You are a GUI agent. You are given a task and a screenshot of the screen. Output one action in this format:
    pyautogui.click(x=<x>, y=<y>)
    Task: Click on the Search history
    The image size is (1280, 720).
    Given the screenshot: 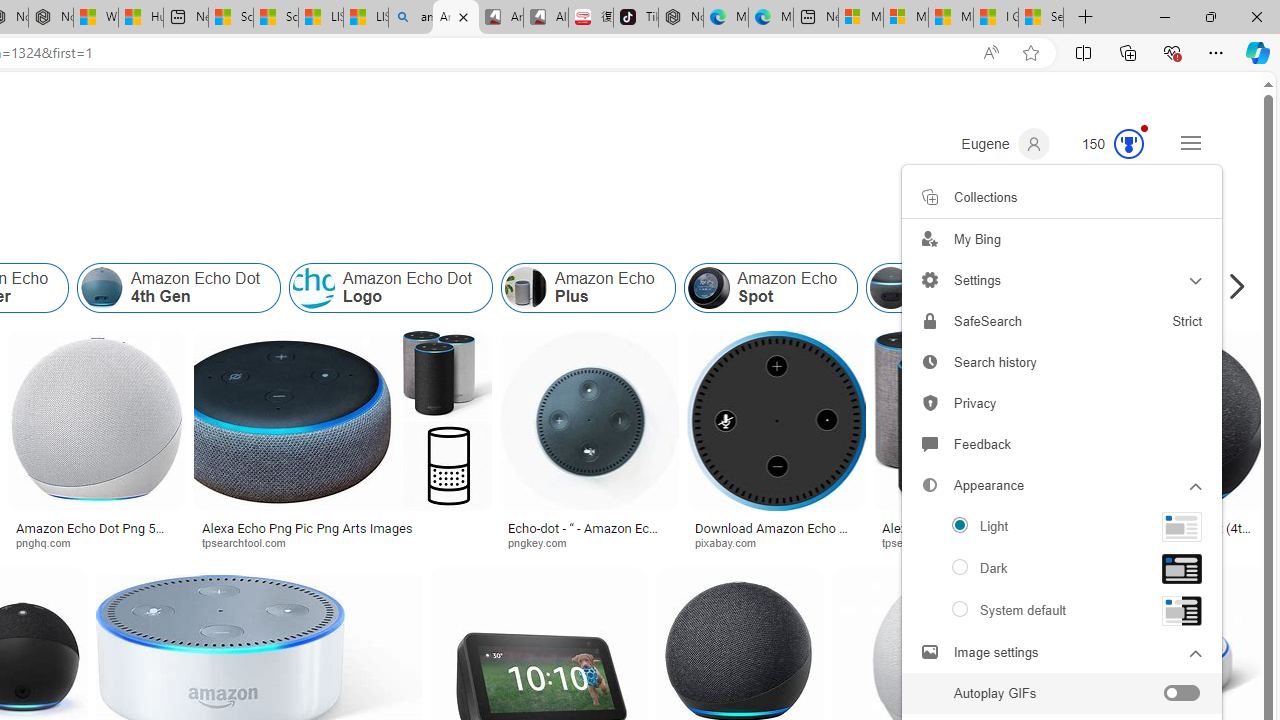 What is the action you would take?
    pyautogui.click(x=1062, y=362)
    